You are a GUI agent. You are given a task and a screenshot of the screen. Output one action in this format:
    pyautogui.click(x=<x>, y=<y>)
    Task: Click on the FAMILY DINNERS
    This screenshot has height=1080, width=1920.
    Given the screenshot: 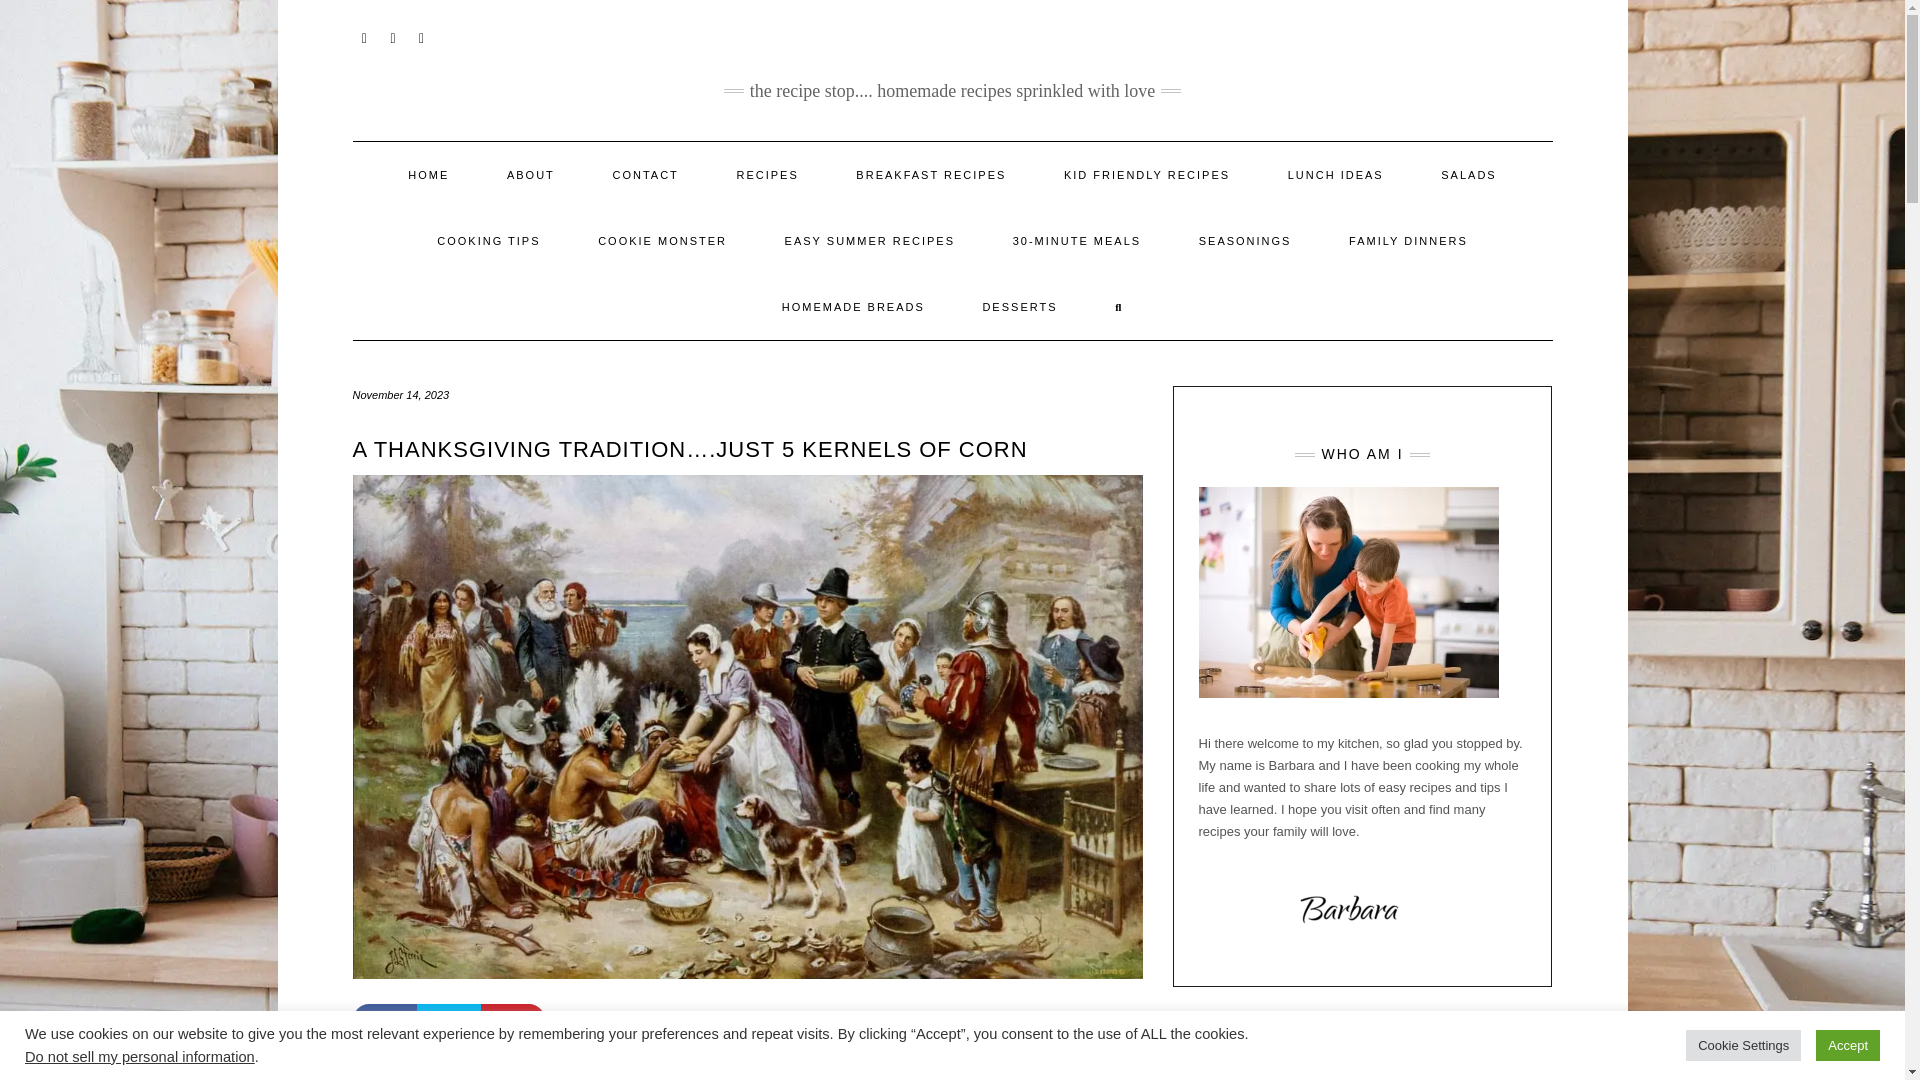 What is the action you would take?
    pyautogui.click(x=1408, y=241)
    